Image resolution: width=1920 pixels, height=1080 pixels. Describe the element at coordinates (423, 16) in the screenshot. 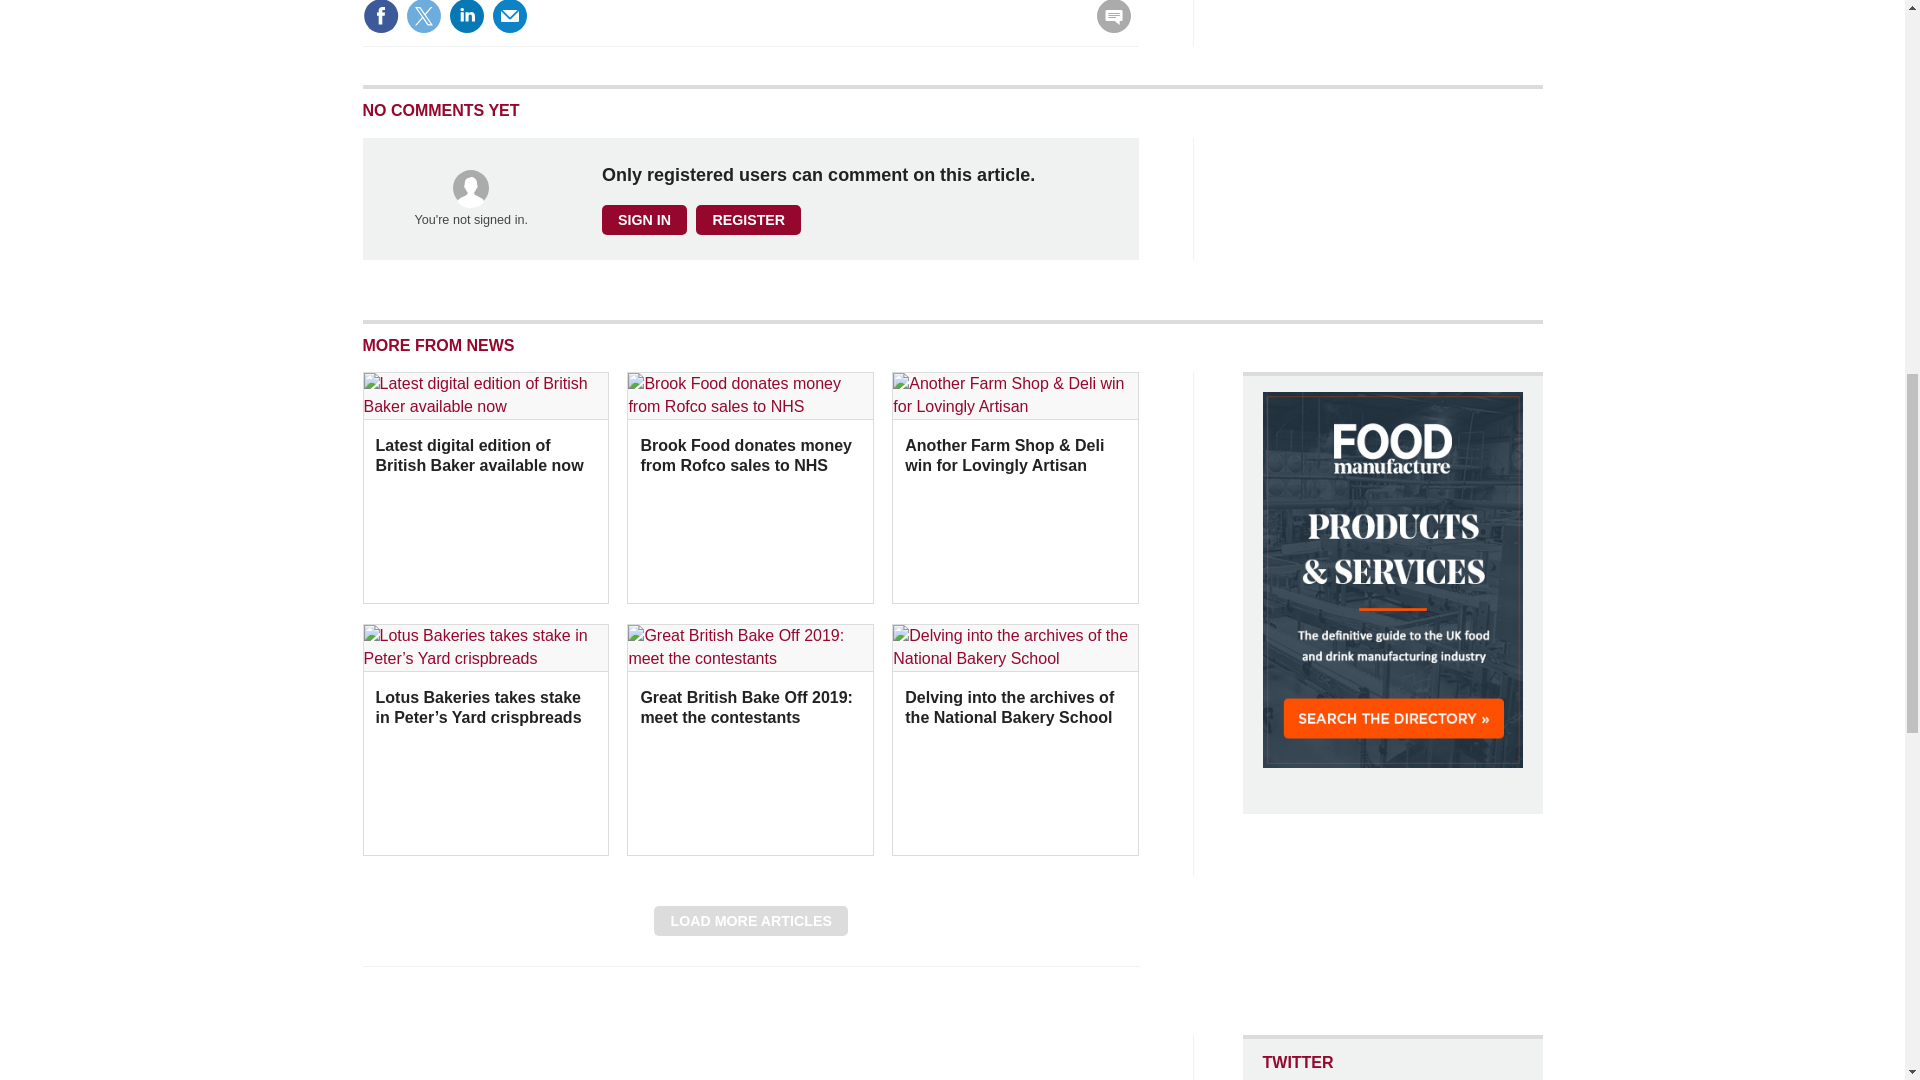

I see `Share this on Twitter` at that location.